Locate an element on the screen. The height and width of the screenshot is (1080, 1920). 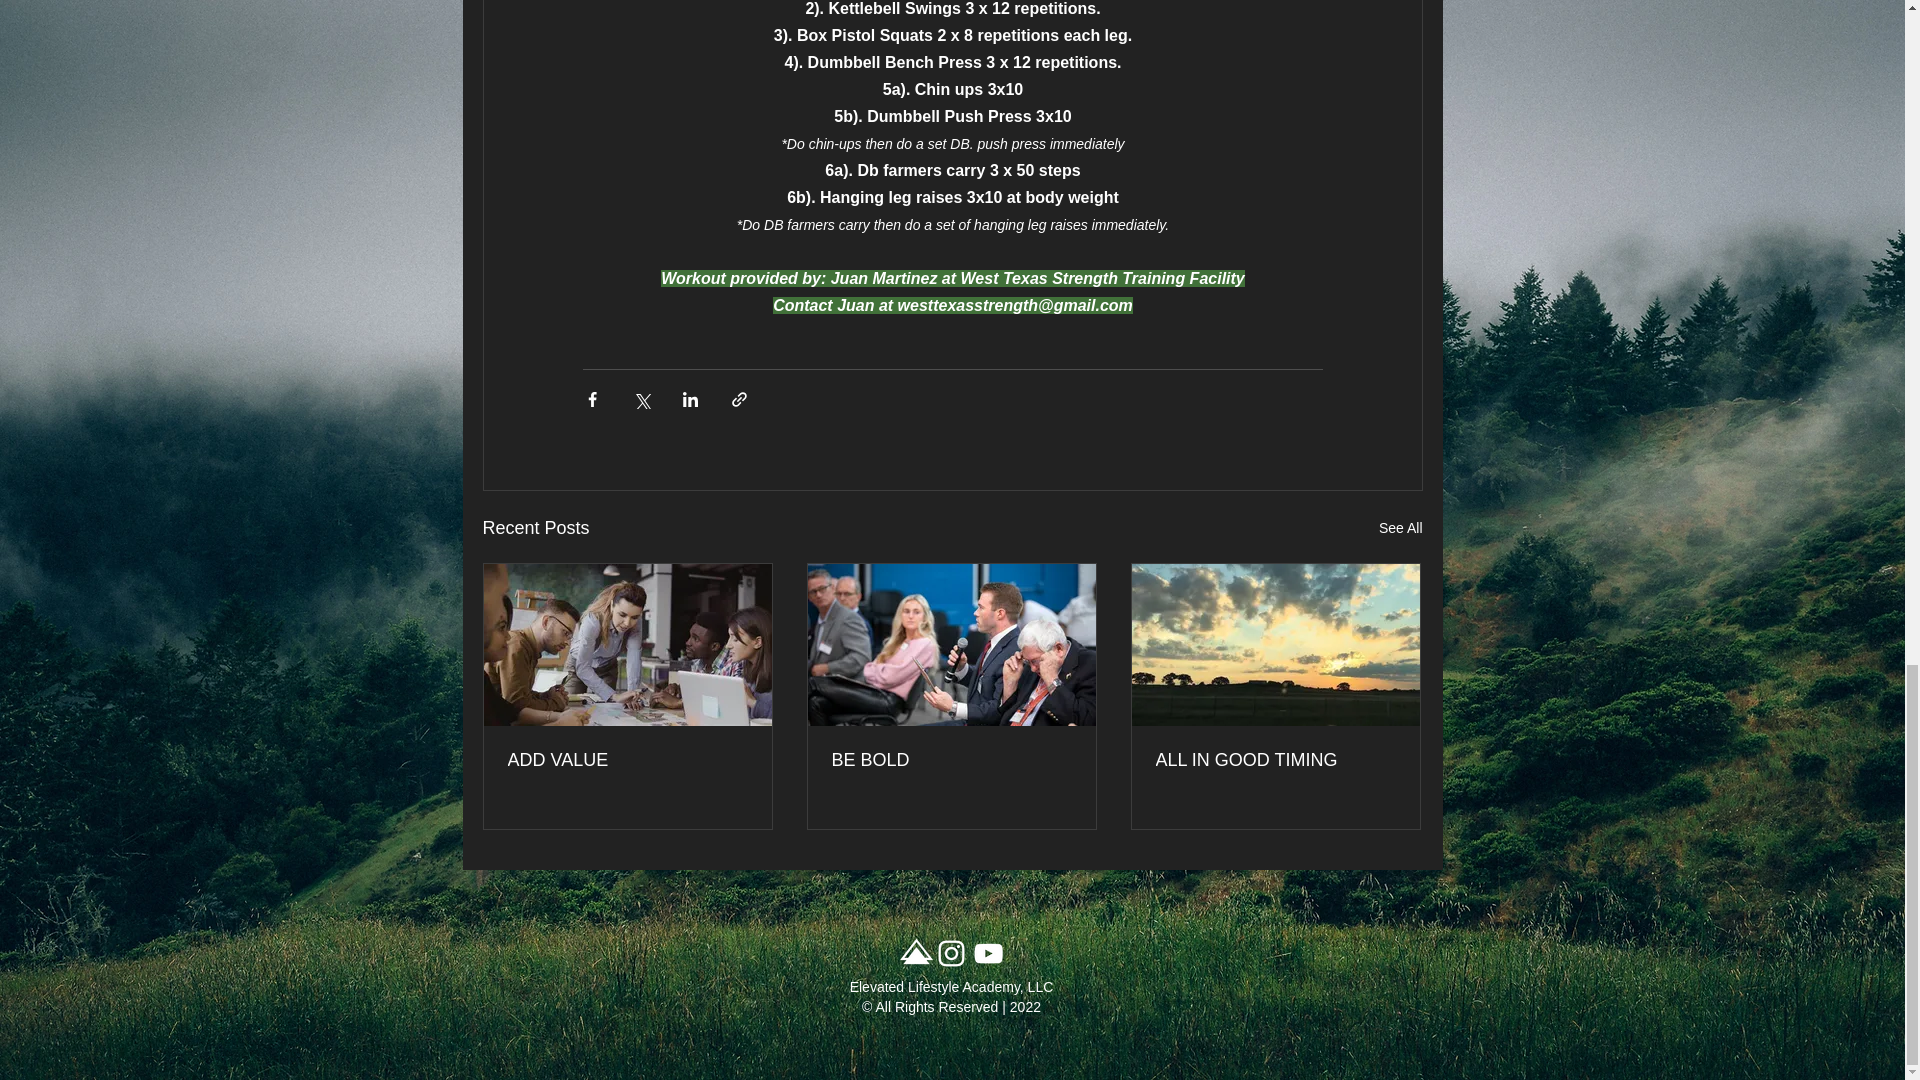
ADD VALUE is located at coordinates (628, 760).